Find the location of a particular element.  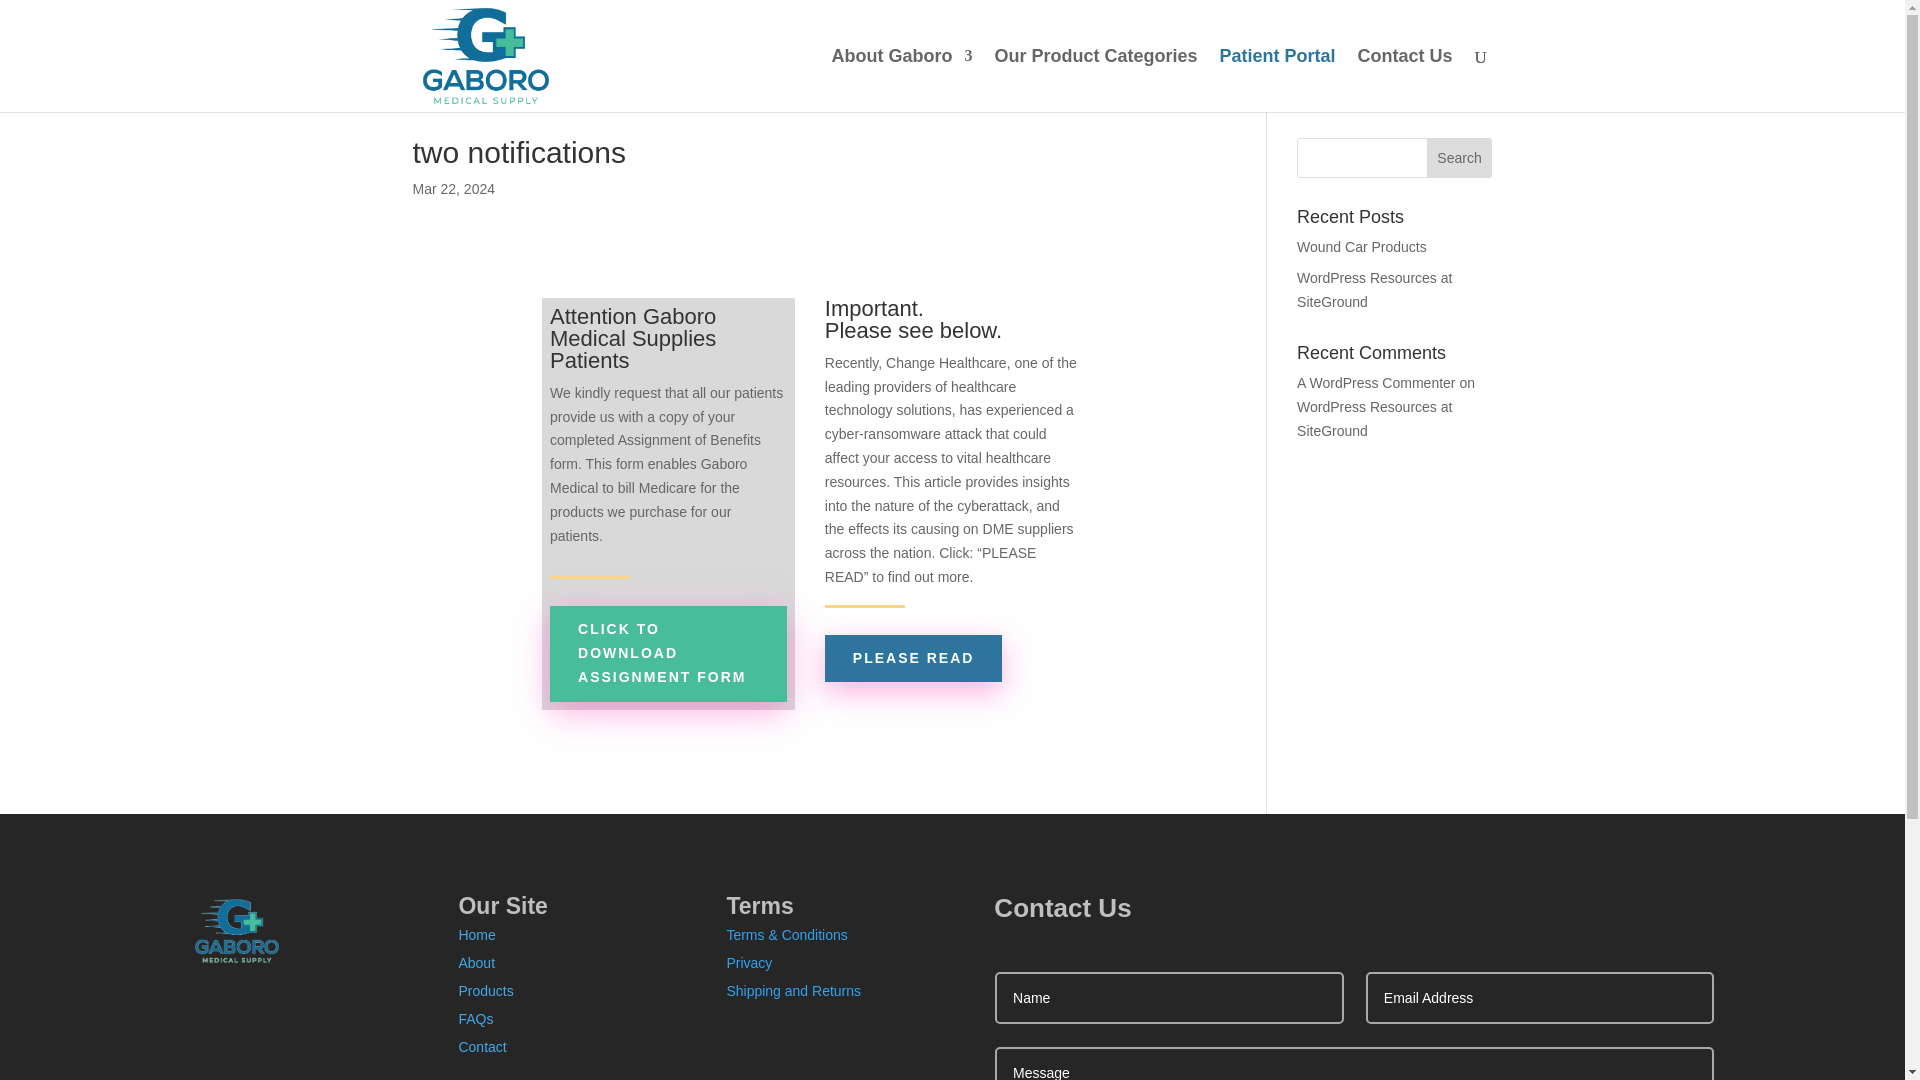

CLICK TO DOWNLOAD ASSIGNMENT FORM is located at coordinates (668, 652).